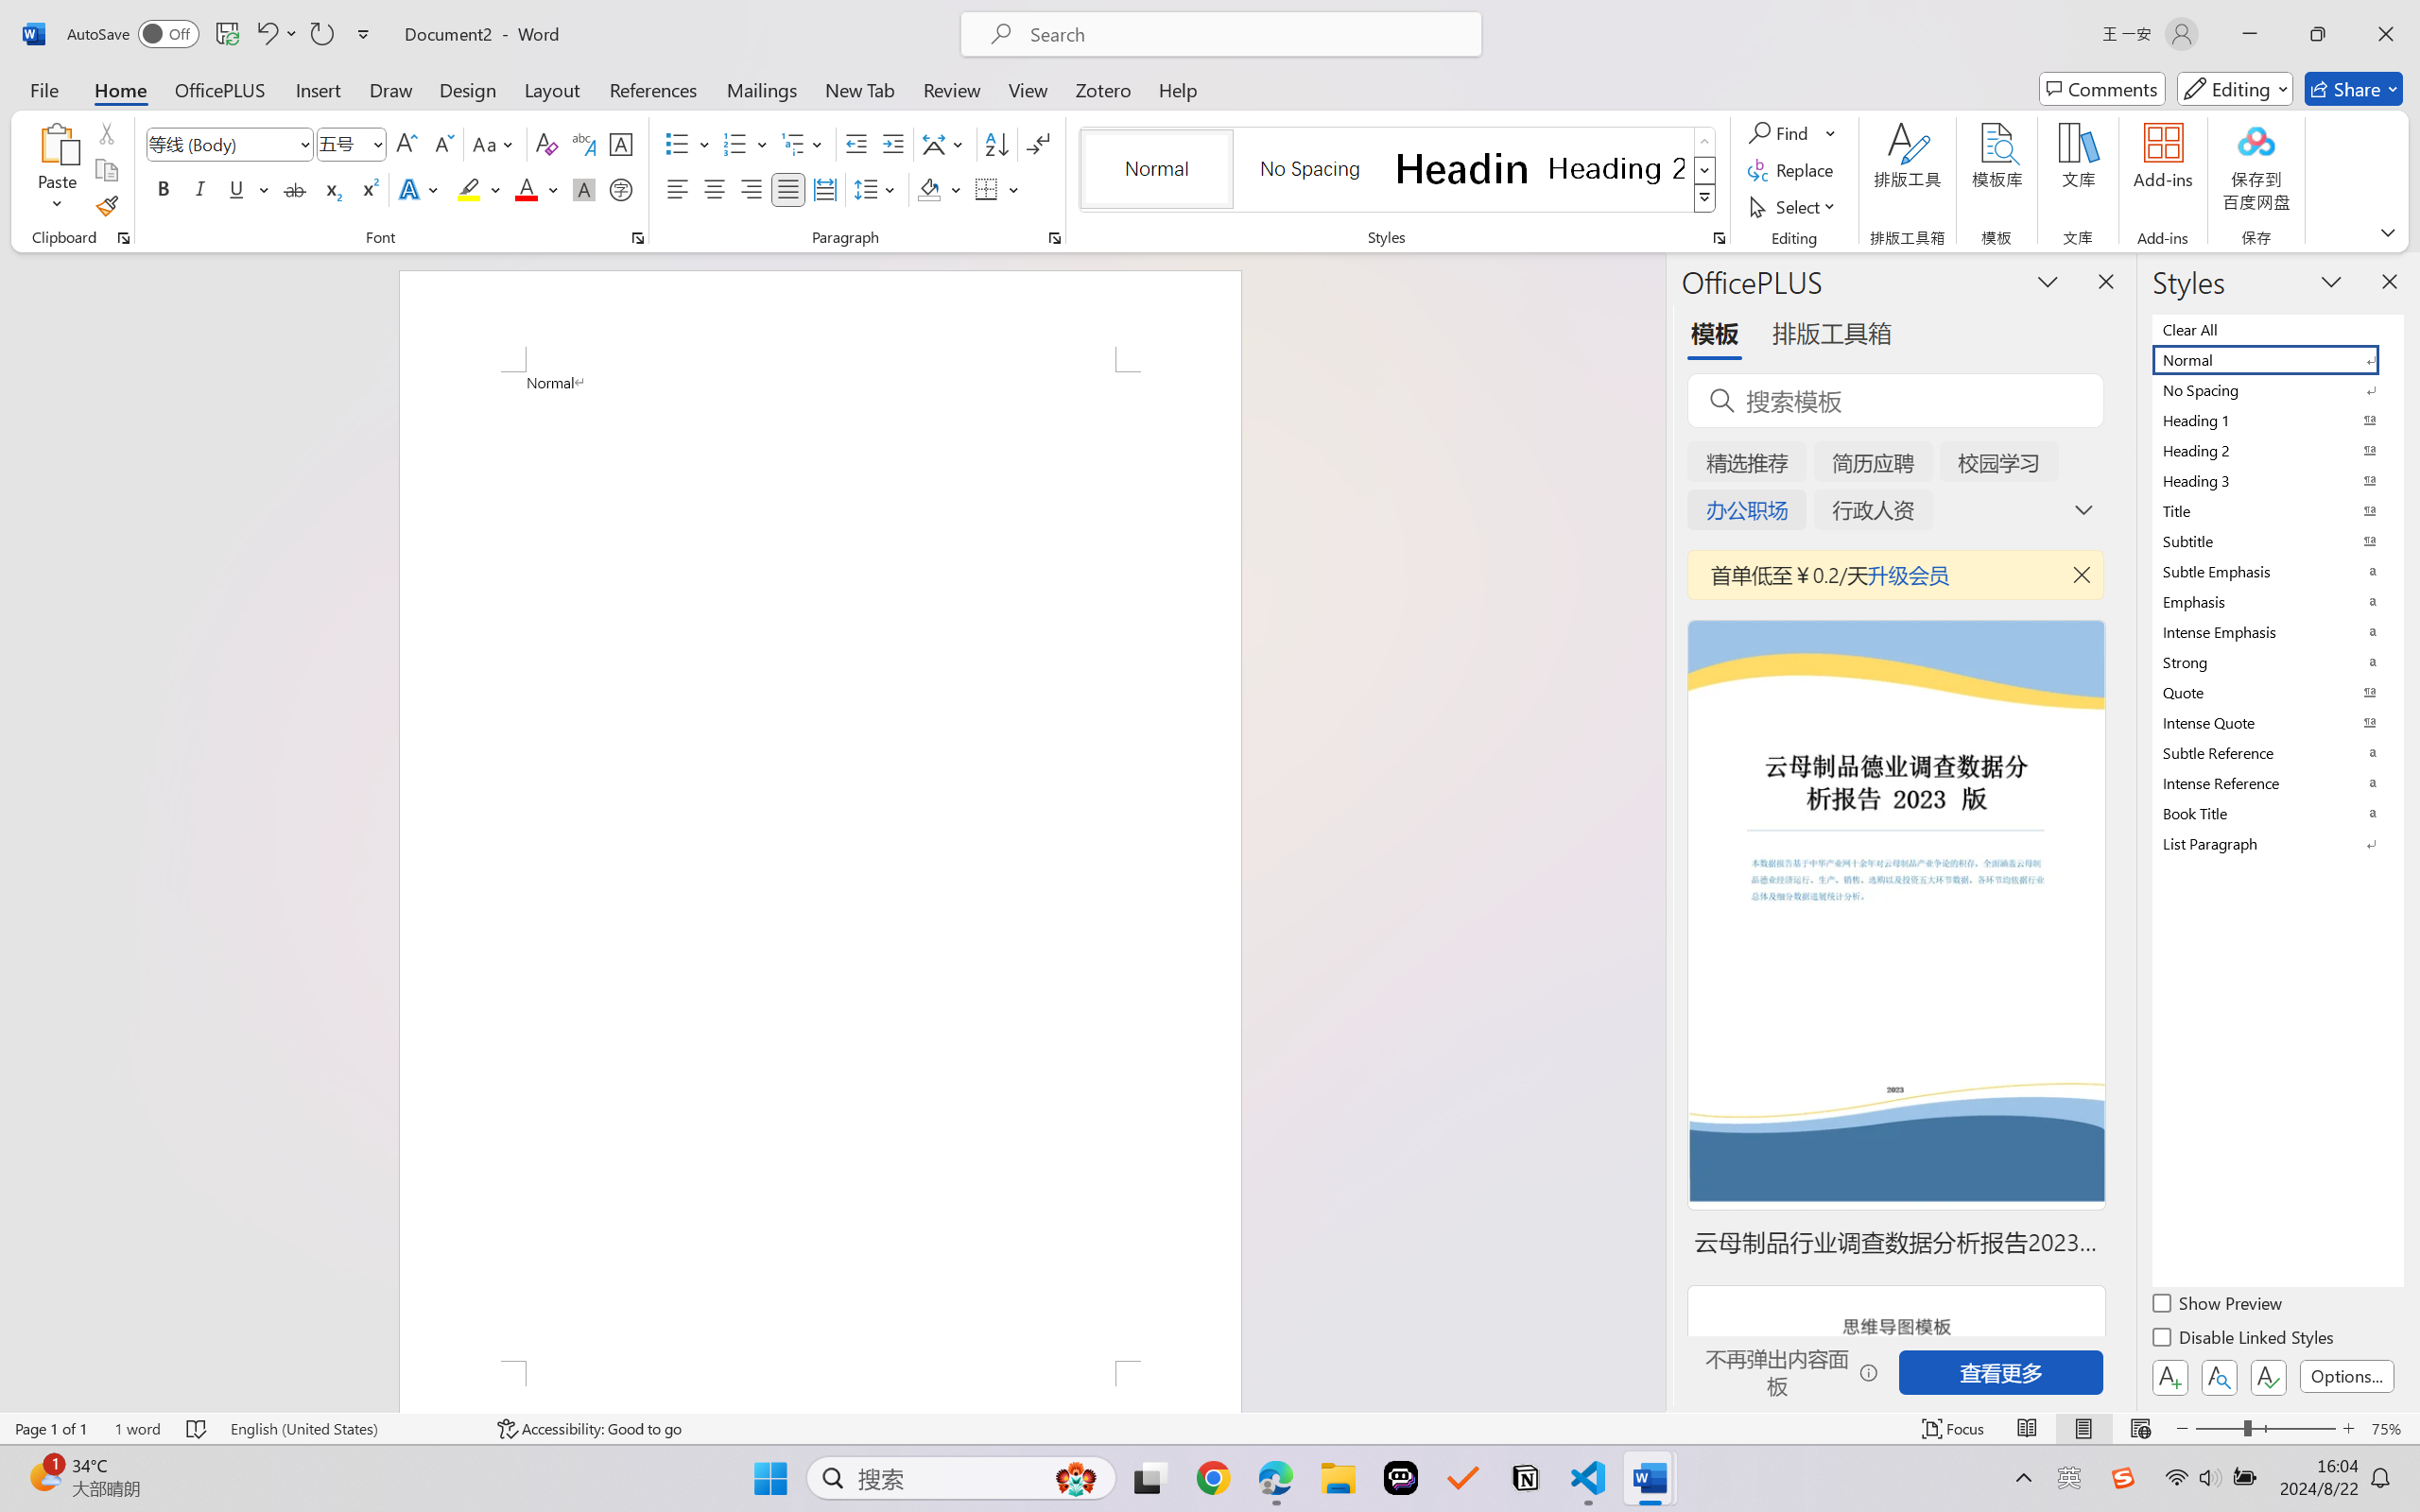 Image resolution: width=2420 pixels, height=1512 pixels. What do you see at coordinates (1704, 198) in the screenshot?
I see `Class: NetUIImage` at bounding box center [1704, 198].